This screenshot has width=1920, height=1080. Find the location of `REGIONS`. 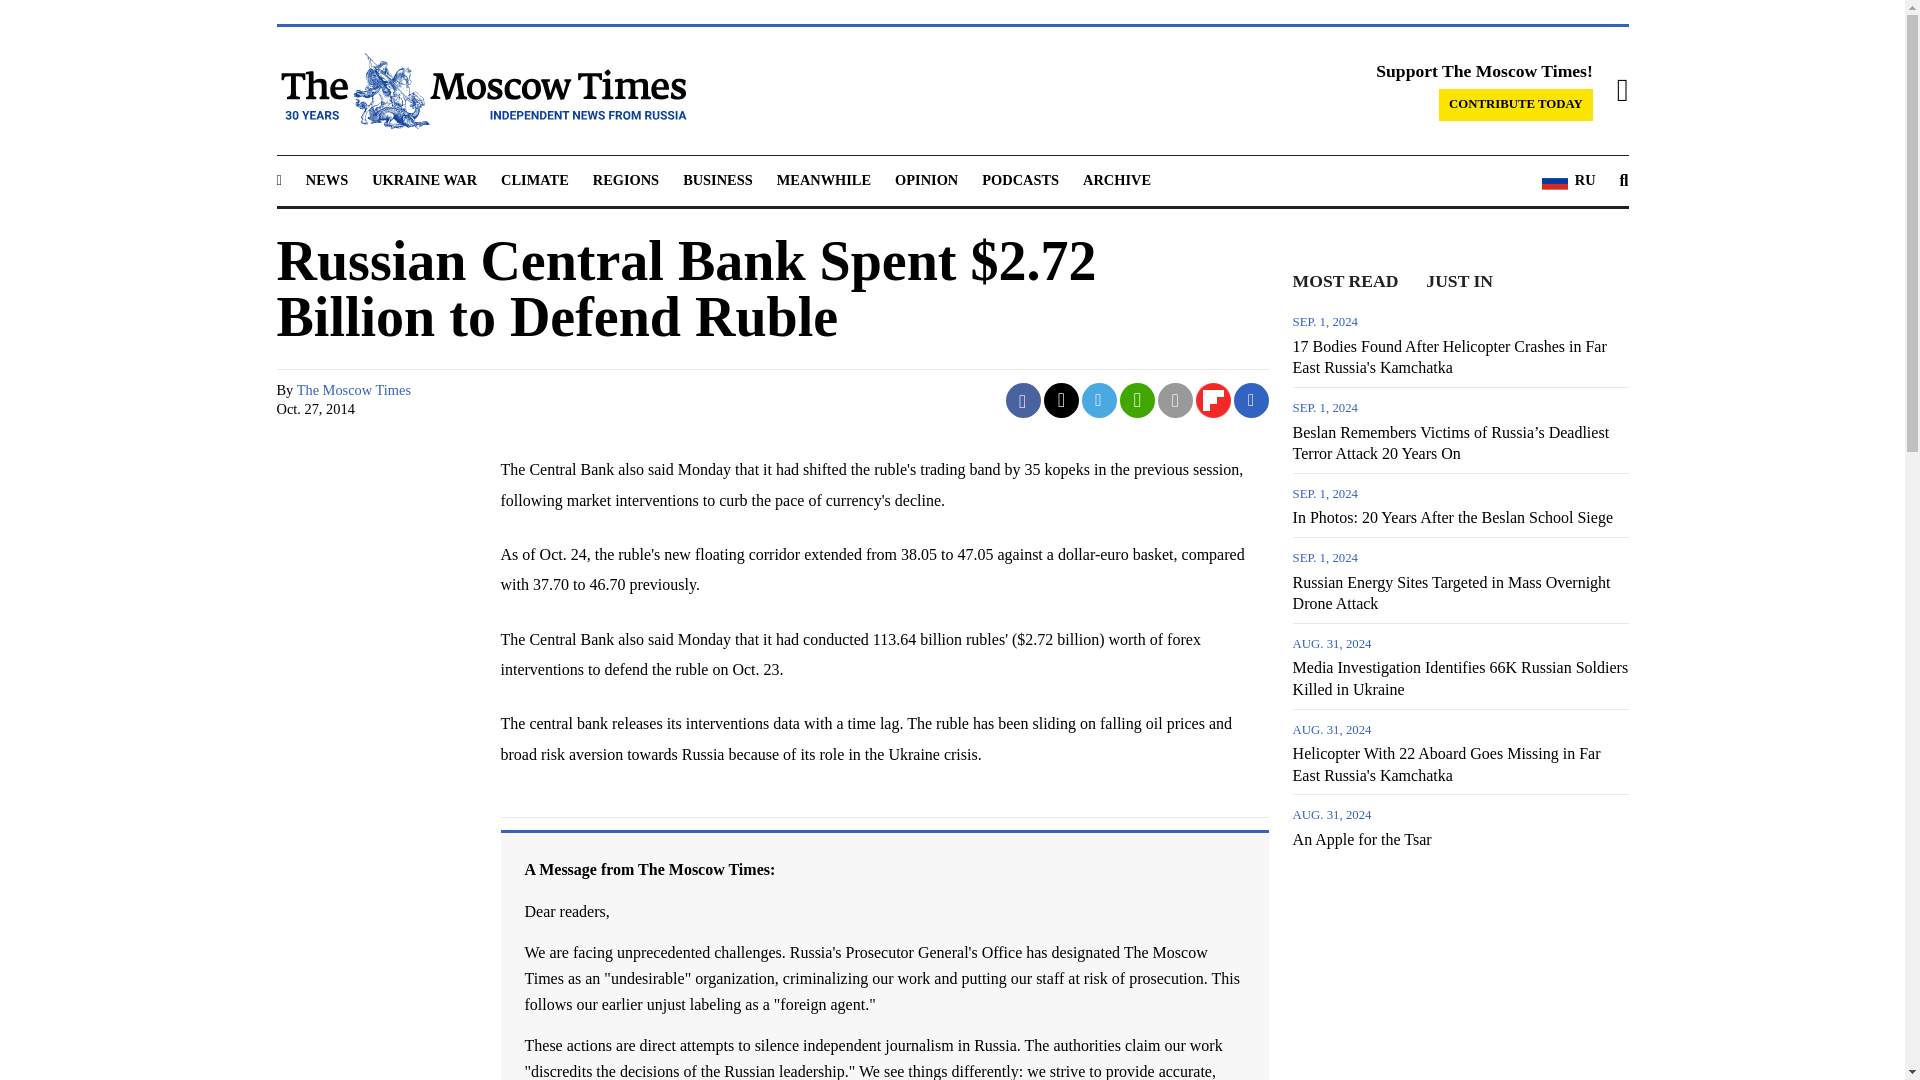

REGIONS is located at coordinates (626, 179).